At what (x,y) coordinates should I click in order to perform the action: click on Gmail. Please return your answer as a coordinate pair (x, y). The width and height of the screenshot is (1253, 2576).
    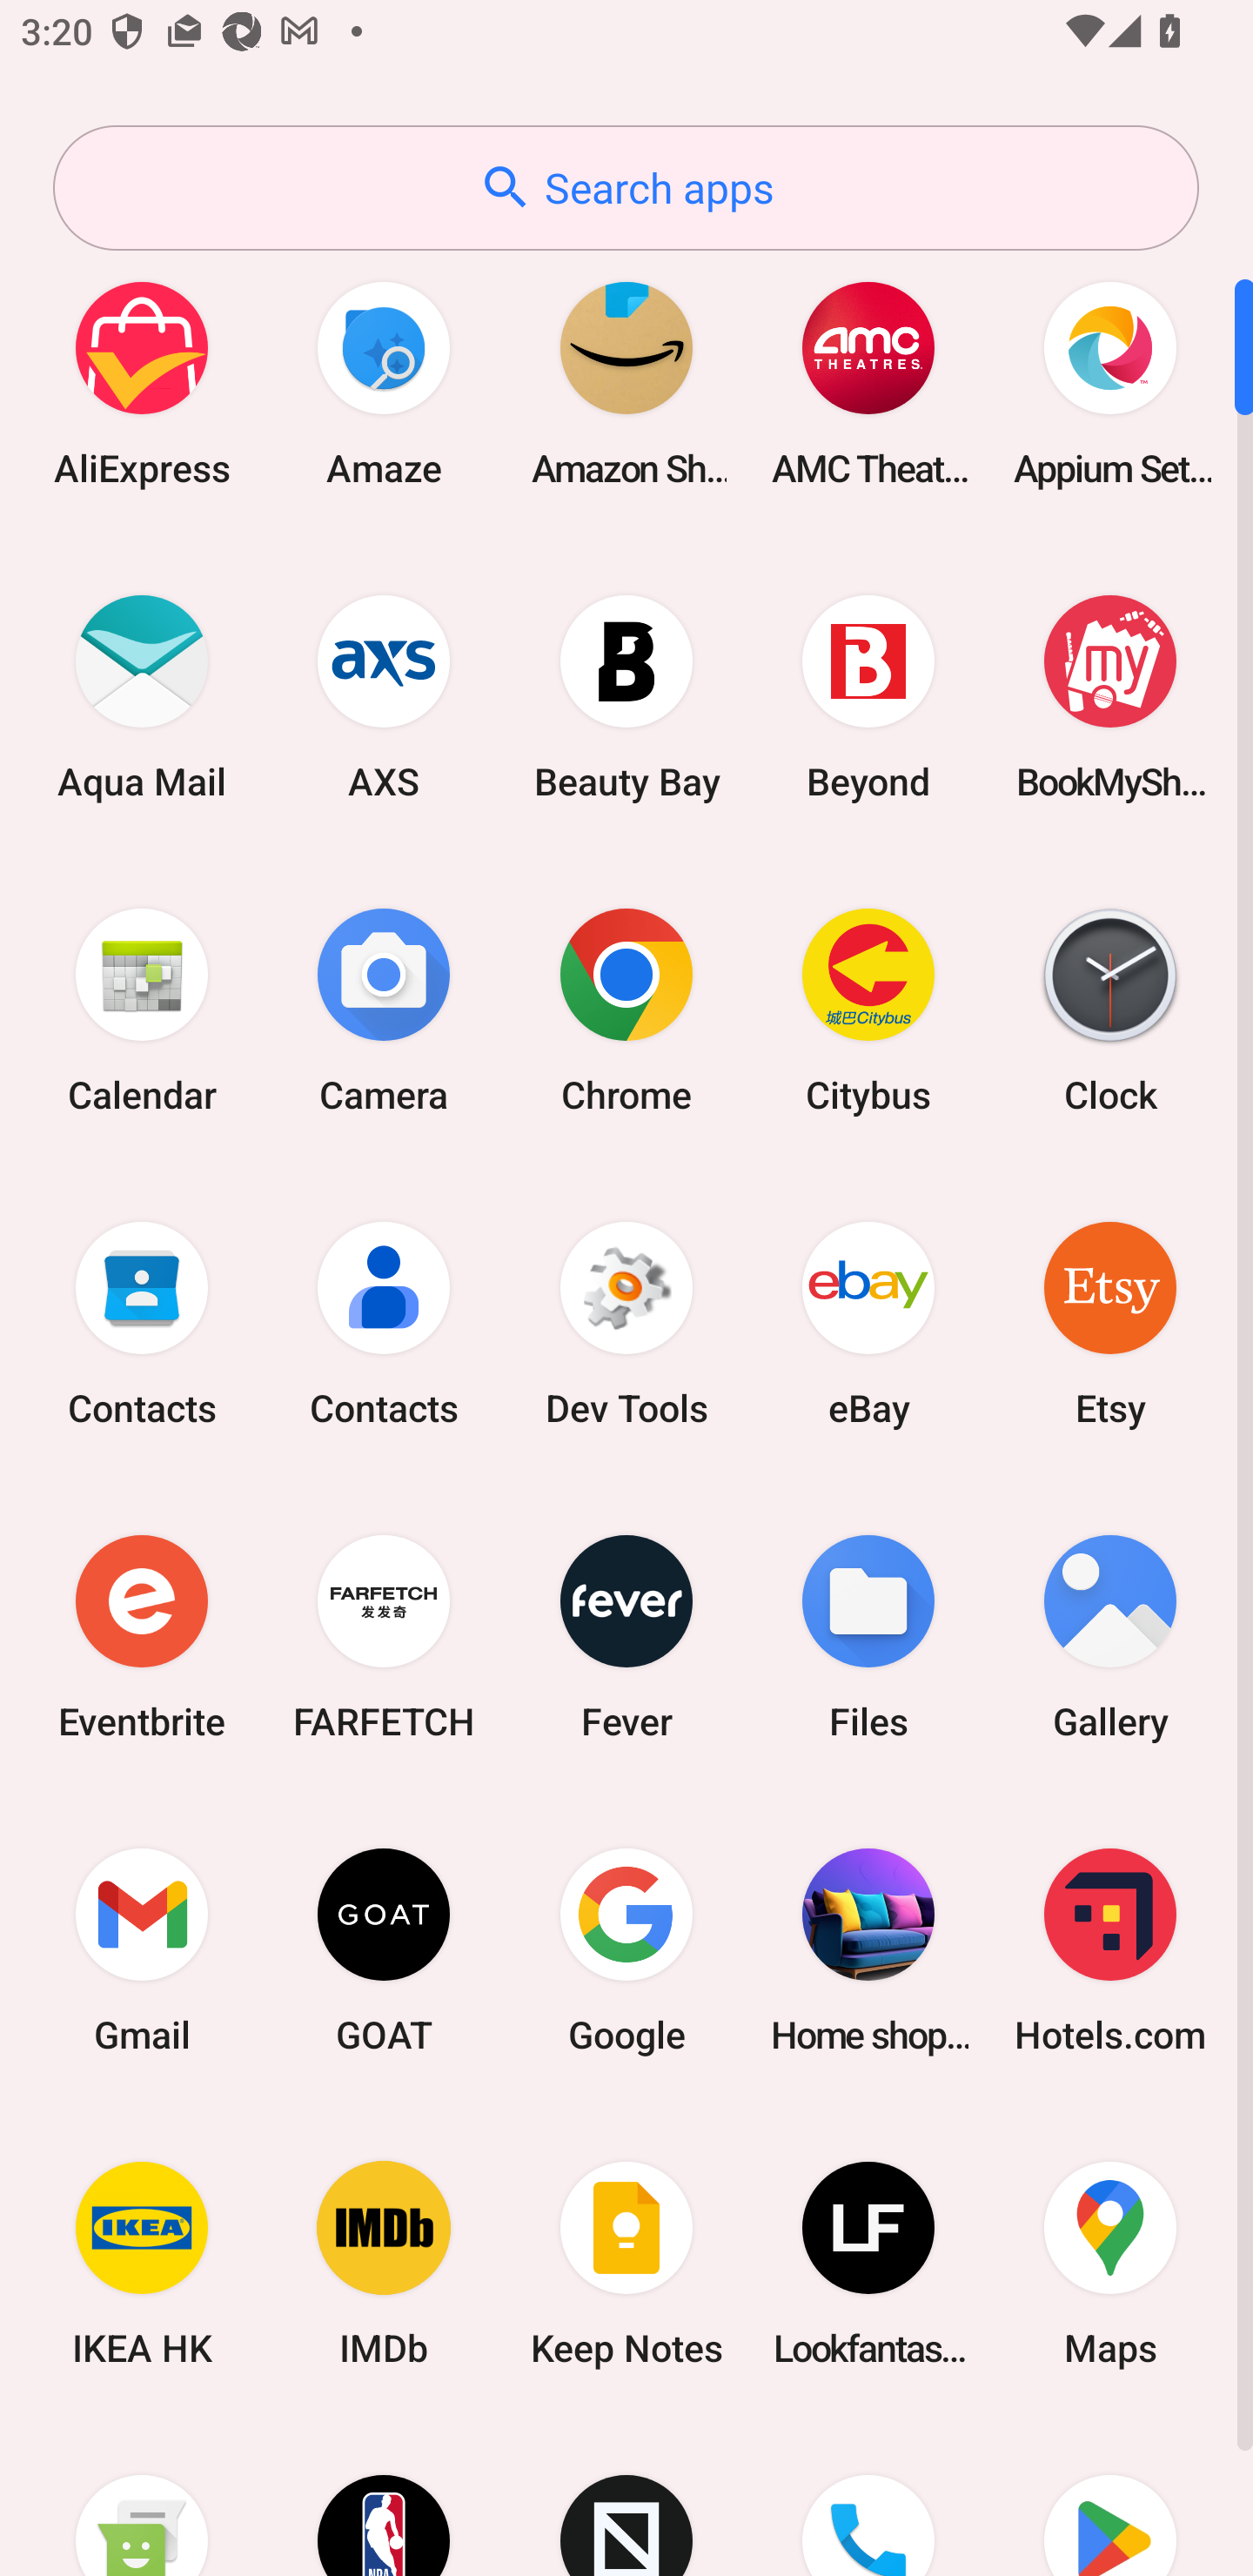
    Looking at the image, I should click on (142, 1949).